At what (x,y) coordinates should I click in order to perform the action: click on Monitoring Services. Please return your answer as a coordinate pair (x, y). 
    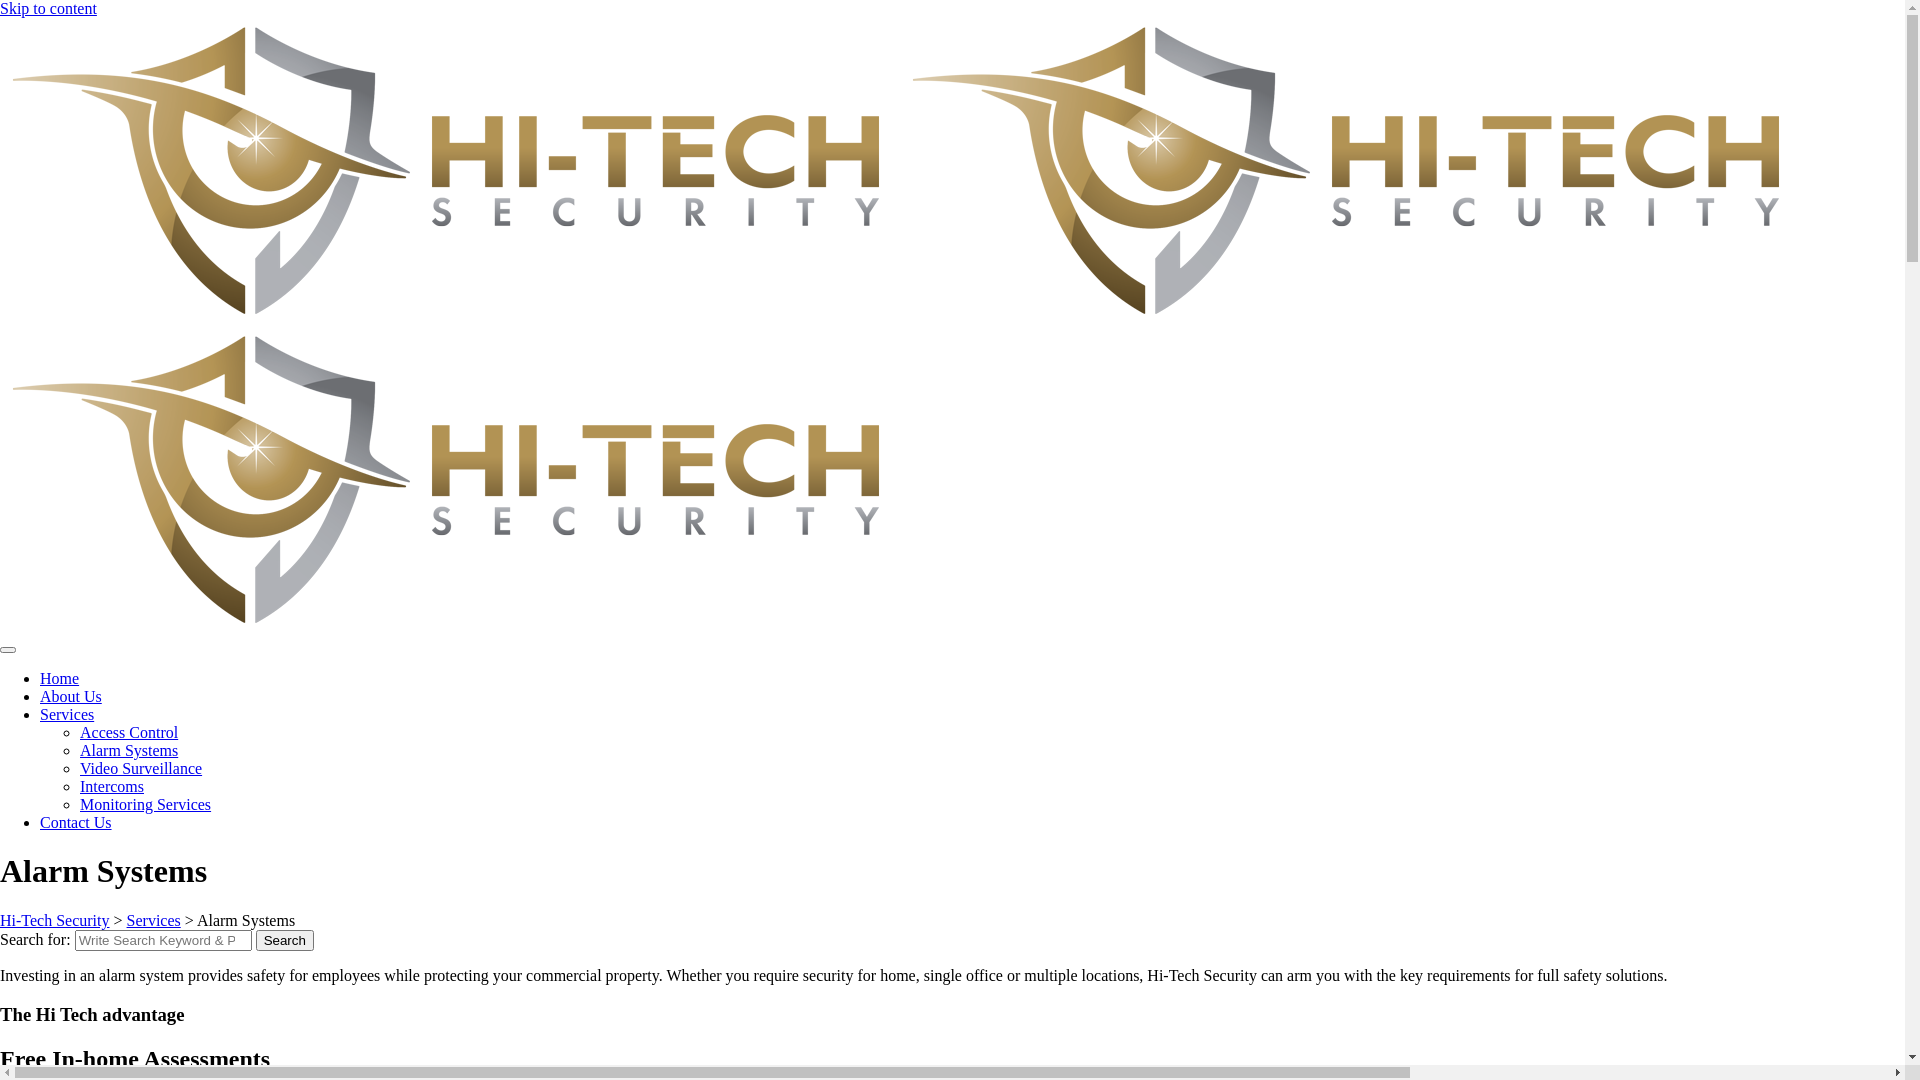
    Looking at the image, I should click on (146, 804).